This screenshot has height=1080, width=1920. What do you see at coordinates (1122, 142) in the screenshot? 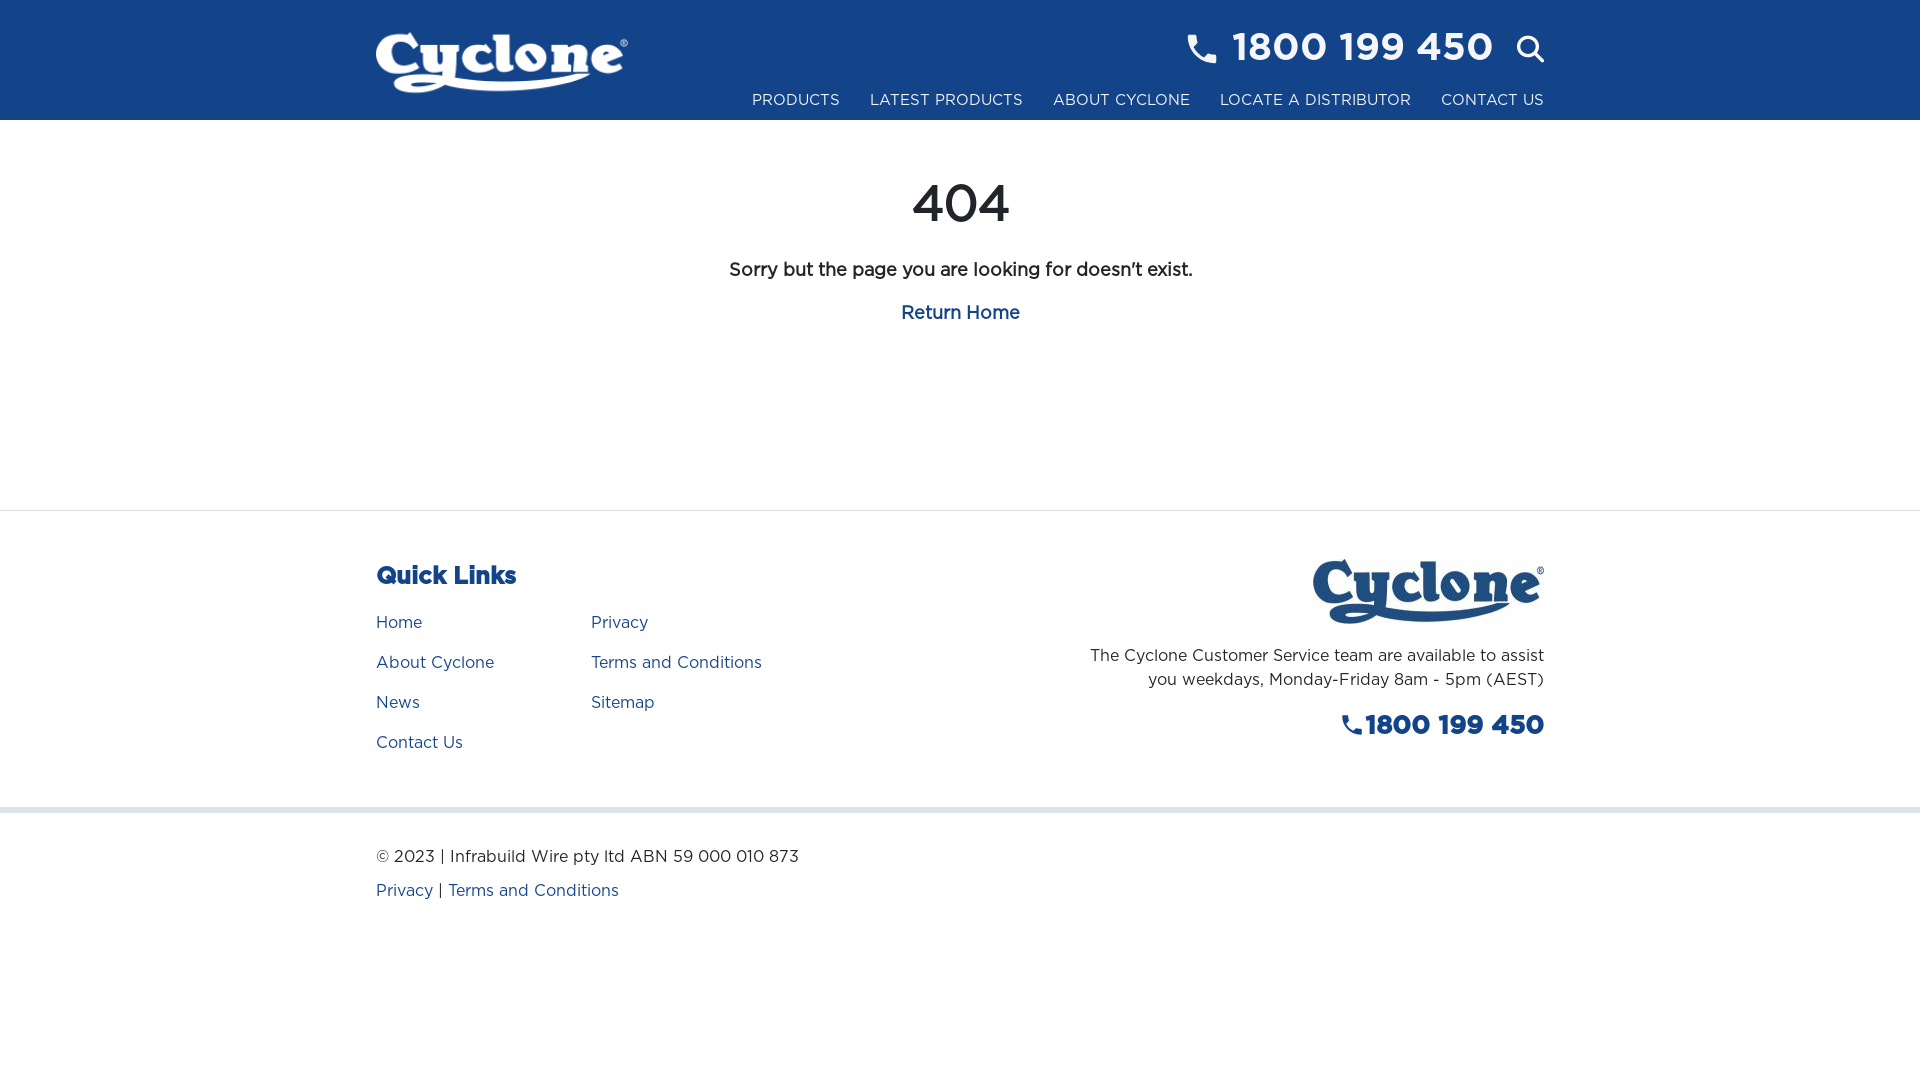
I see `Product Catalogue` at bounding box center [1122, 142].